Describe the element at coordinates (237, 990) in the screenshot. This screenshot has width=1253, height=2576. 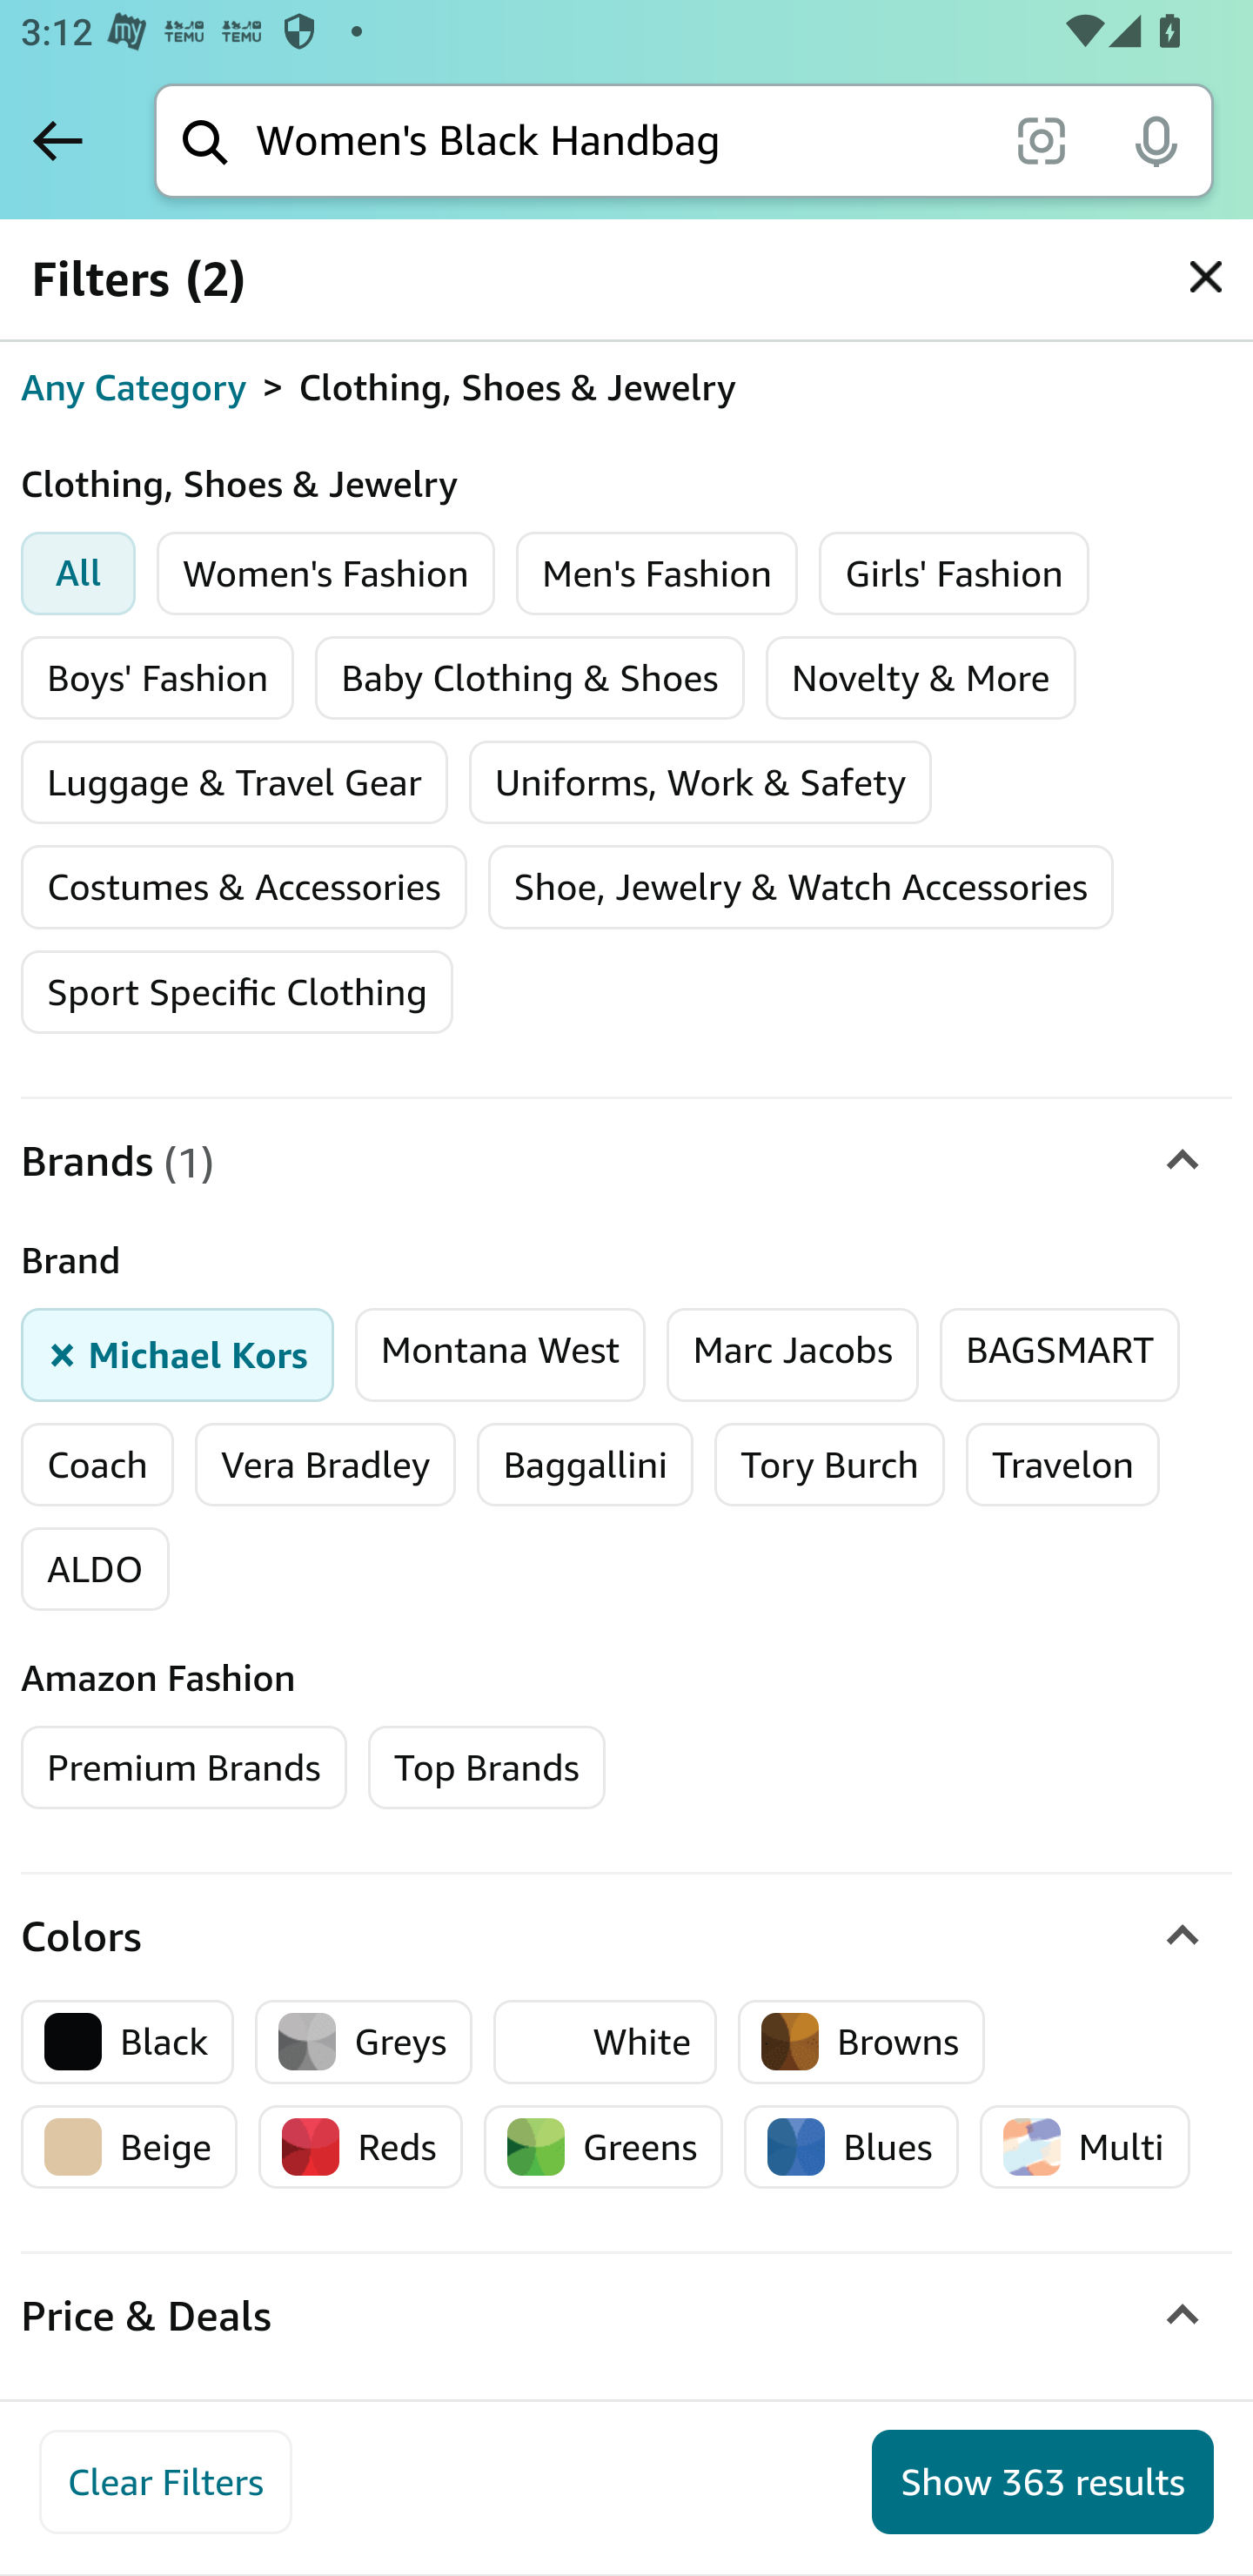
I see `Sport Specific Clothing` at that location.